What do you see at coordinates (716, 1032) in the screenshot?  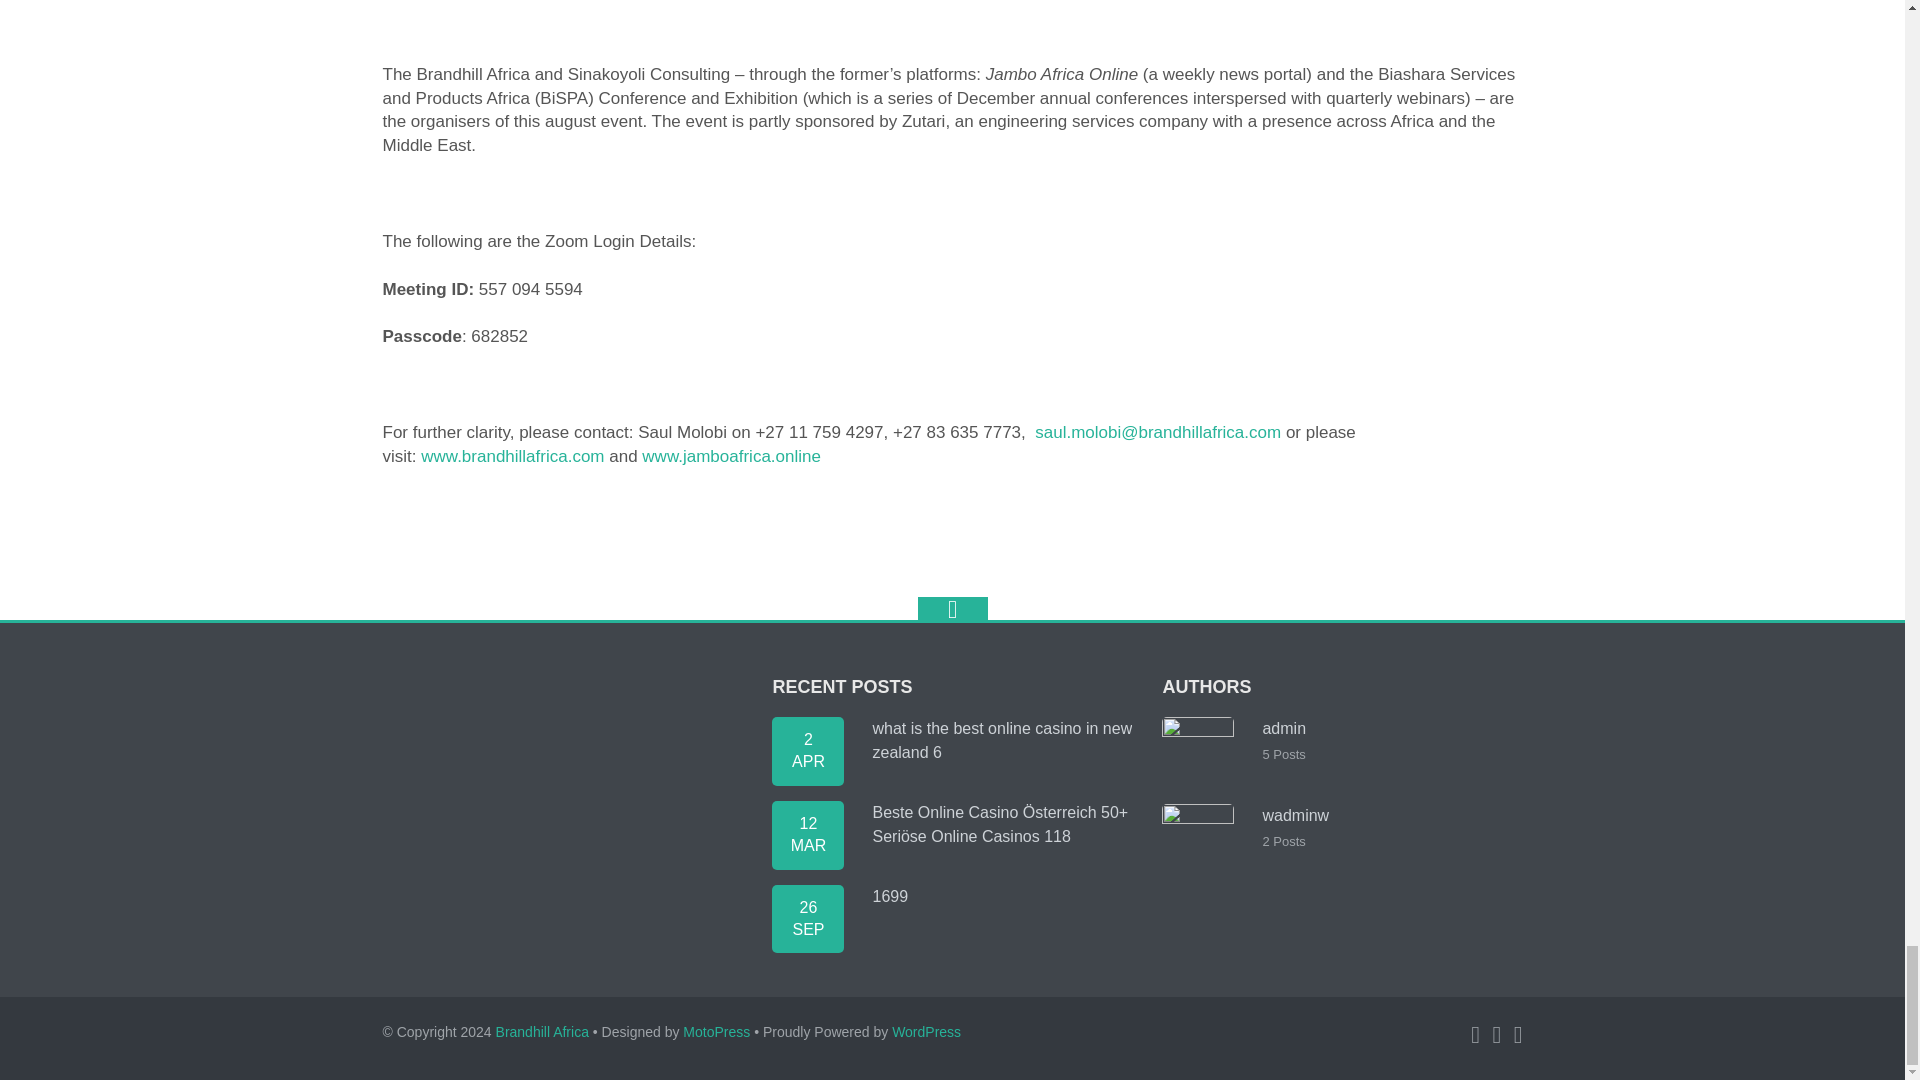 I see `Premium WordPress Plugins and Themes` at bounding box center [716, 1032].